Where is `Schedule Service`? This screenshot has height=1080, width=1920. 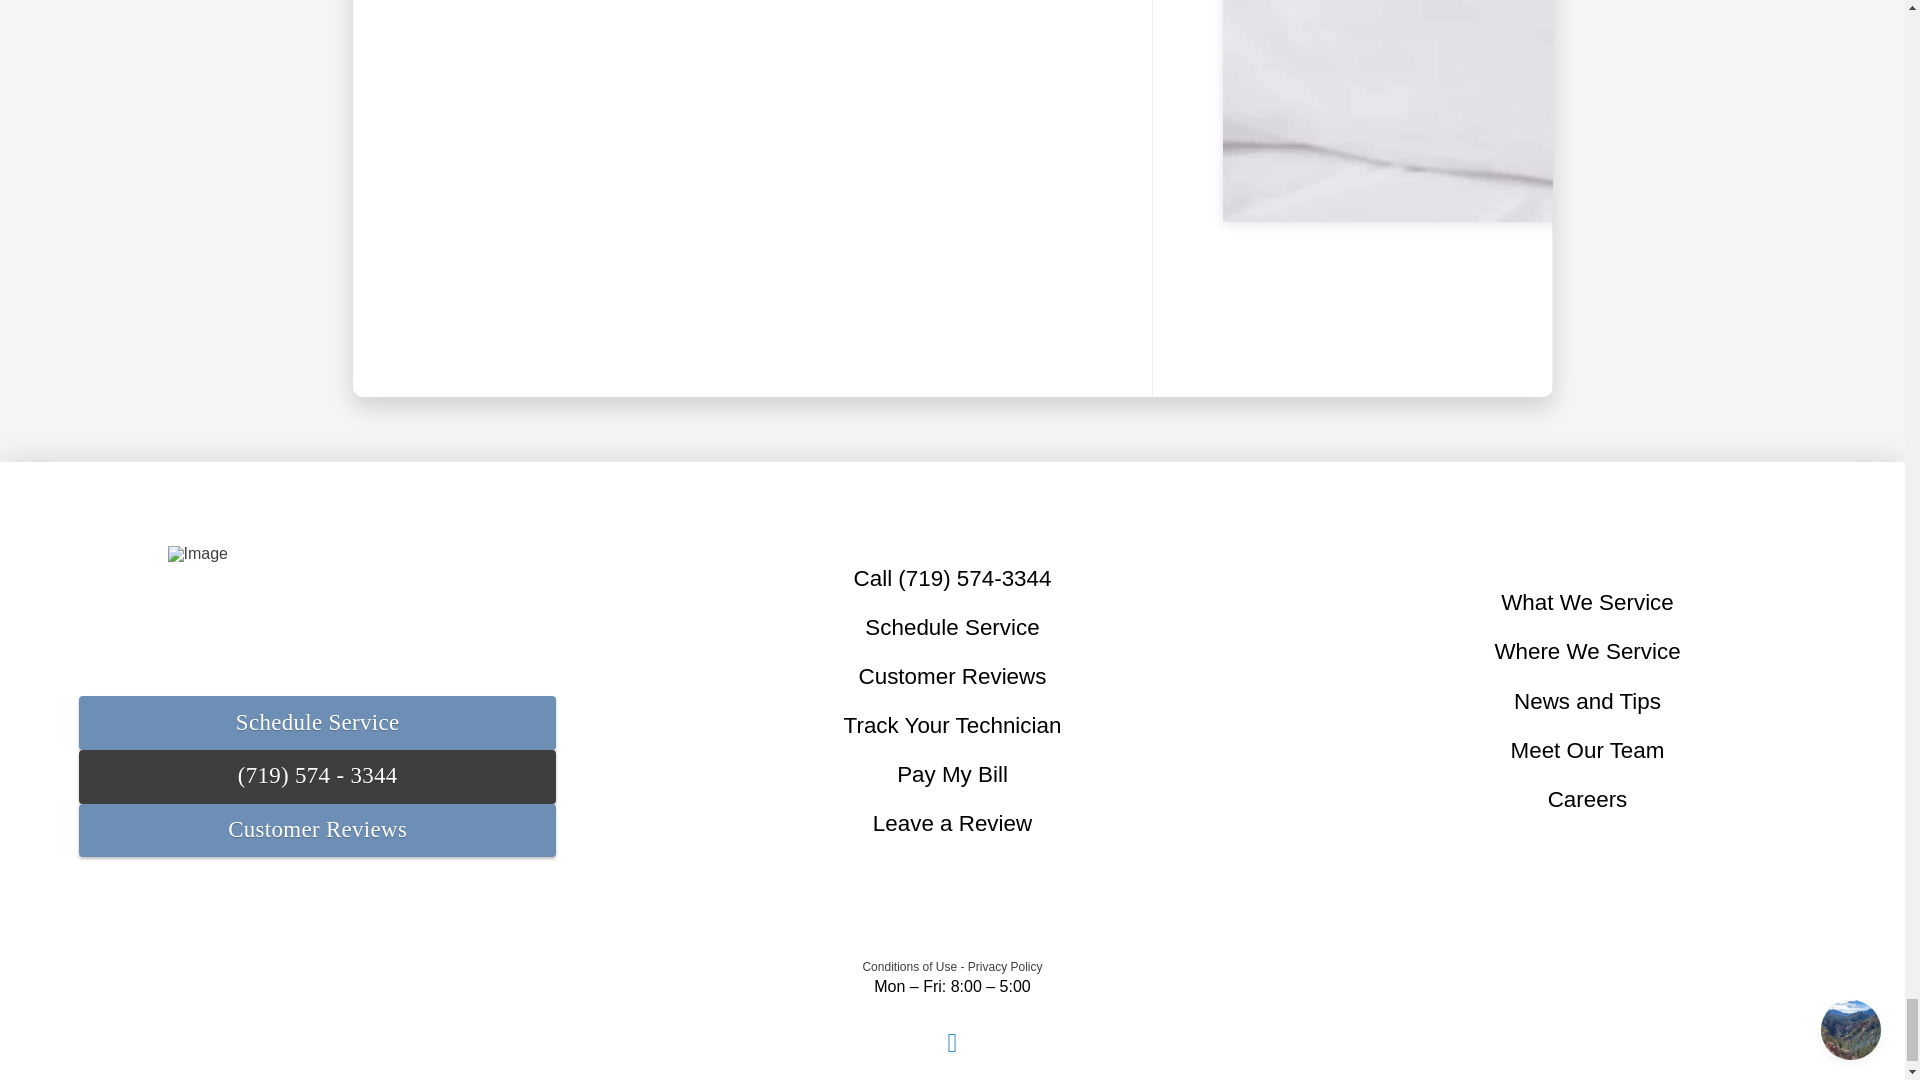
Schedule Service is located at coordinates (316, 722).